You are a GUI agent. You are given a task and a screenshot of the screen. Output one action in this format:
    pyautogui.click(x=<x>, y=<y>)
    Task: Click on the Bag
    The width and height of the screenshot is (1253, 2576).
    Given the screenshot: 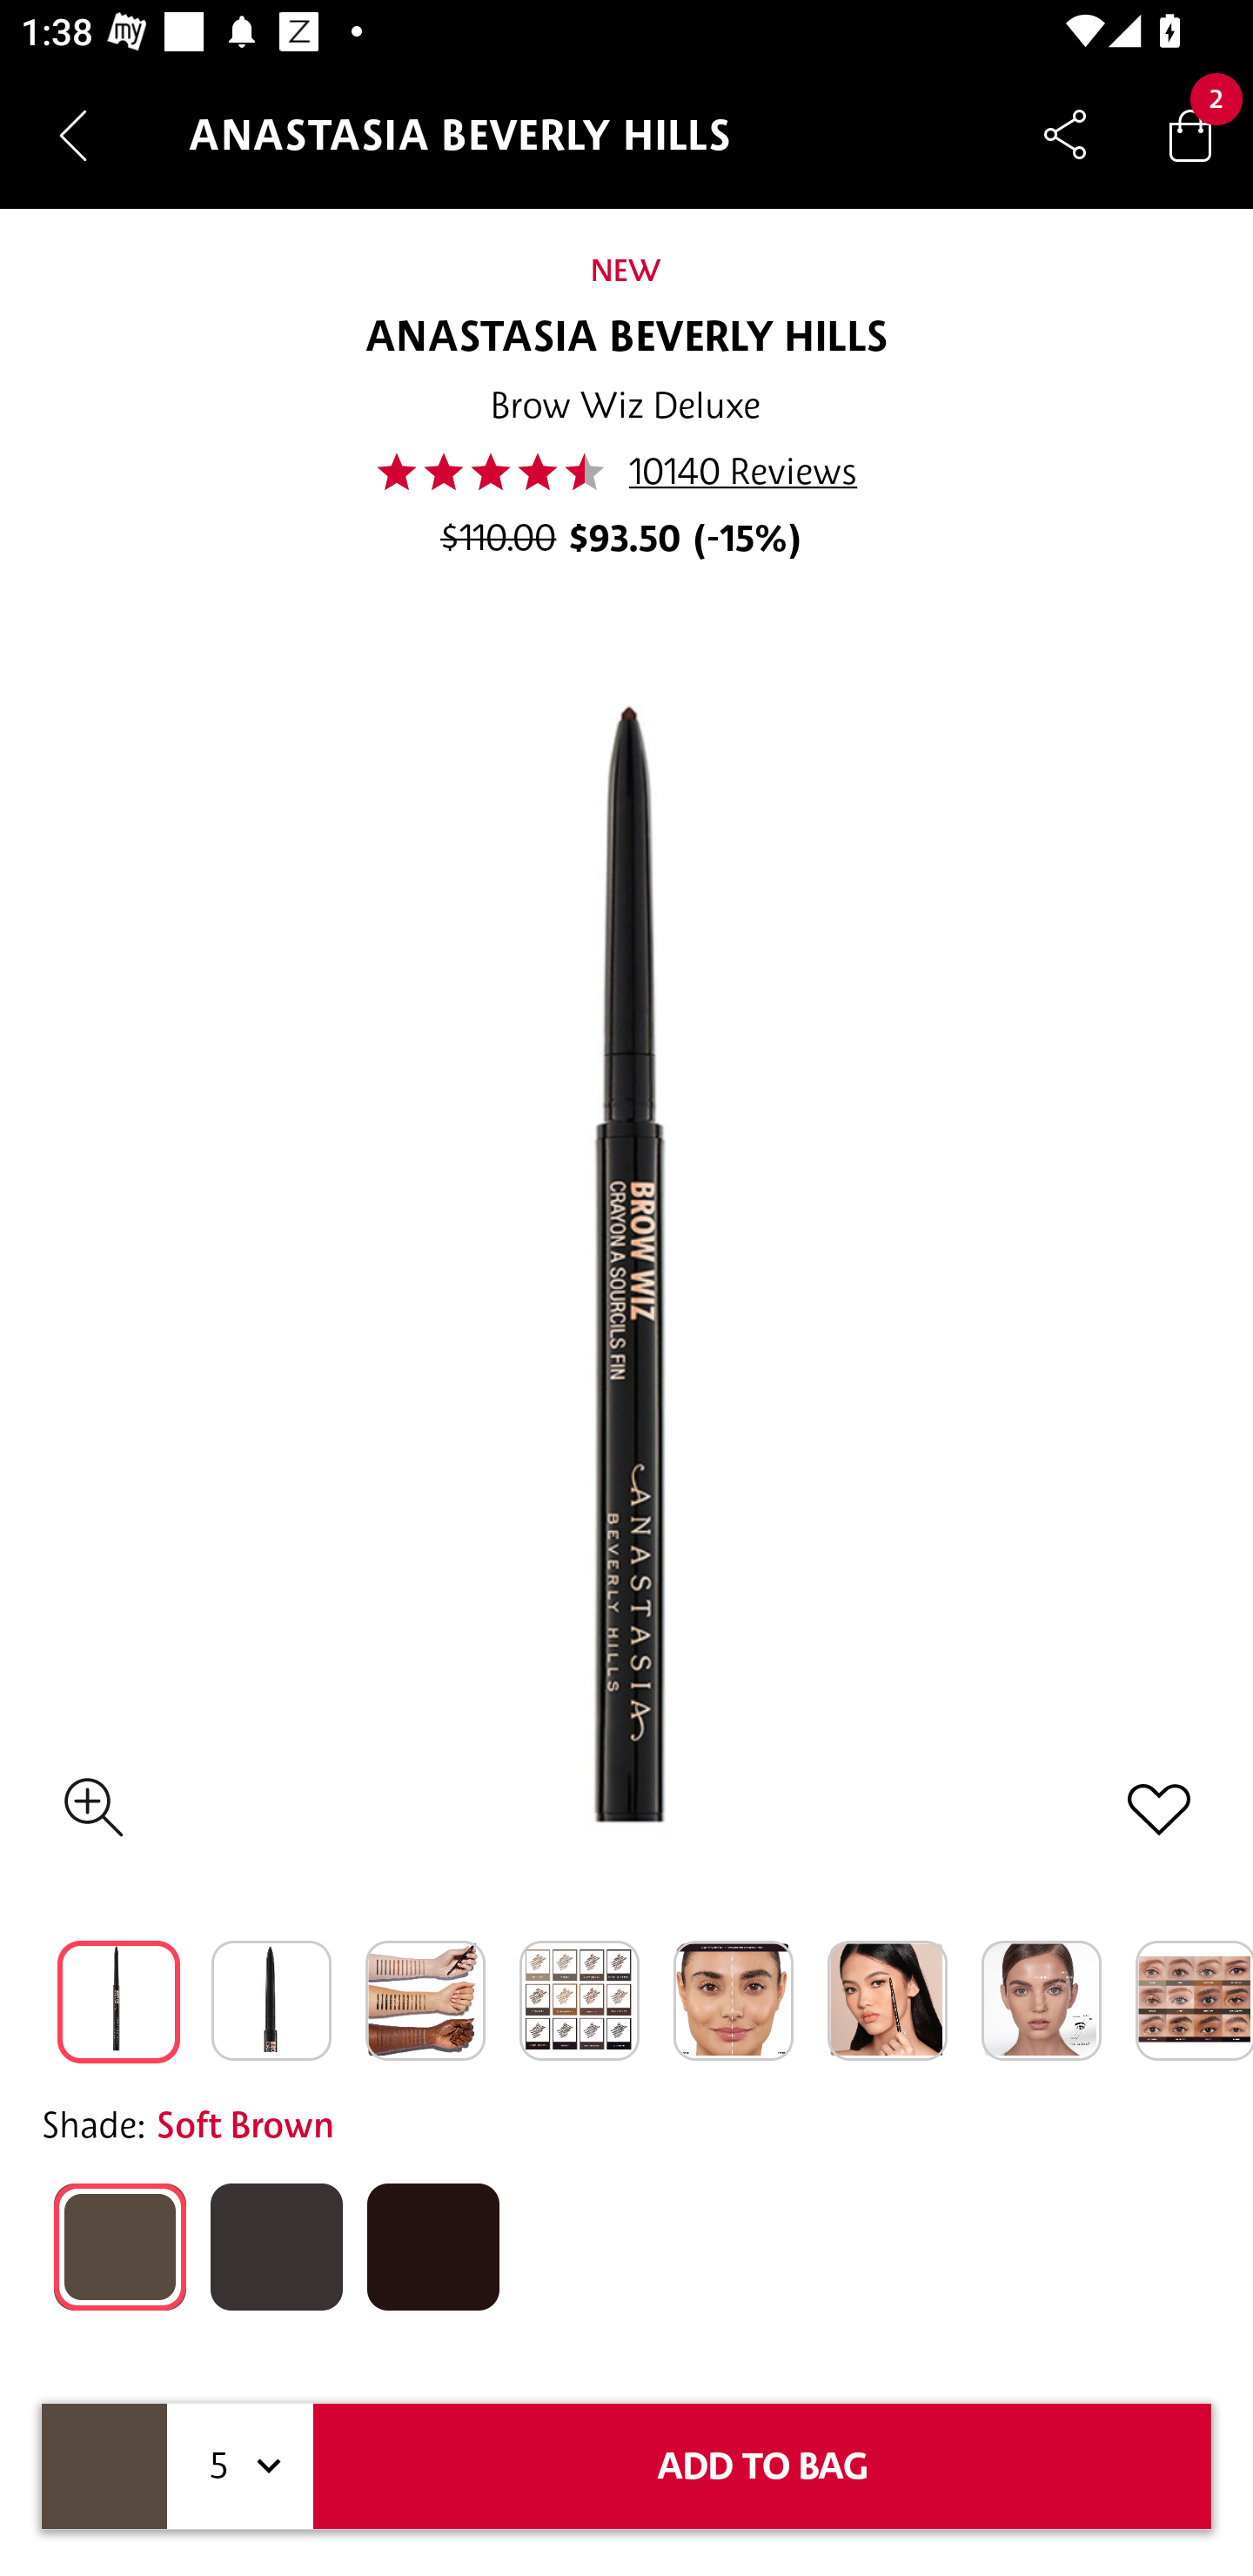 What is the action you would take?
    pyautogui.click(x=1190, y=134)
    